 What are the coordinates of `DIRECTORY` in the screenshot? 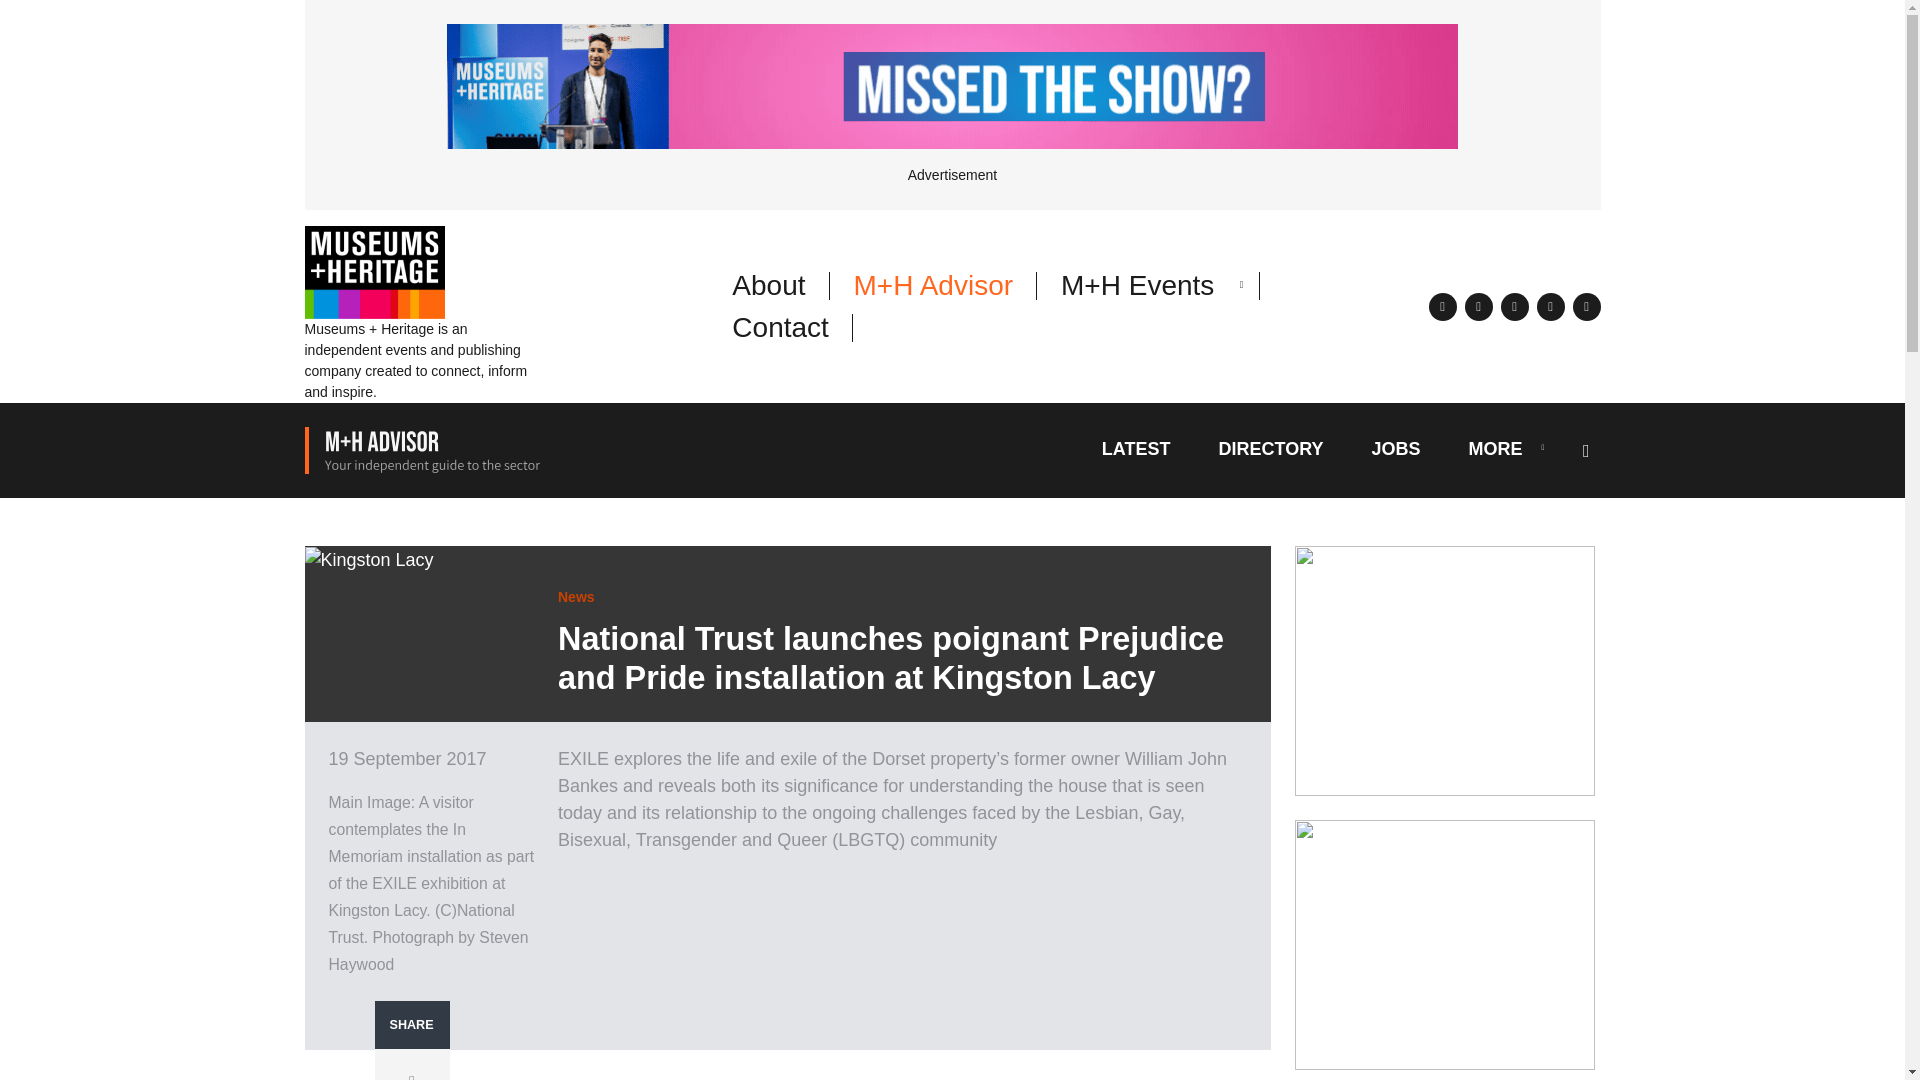 It's located at (1270, 452).